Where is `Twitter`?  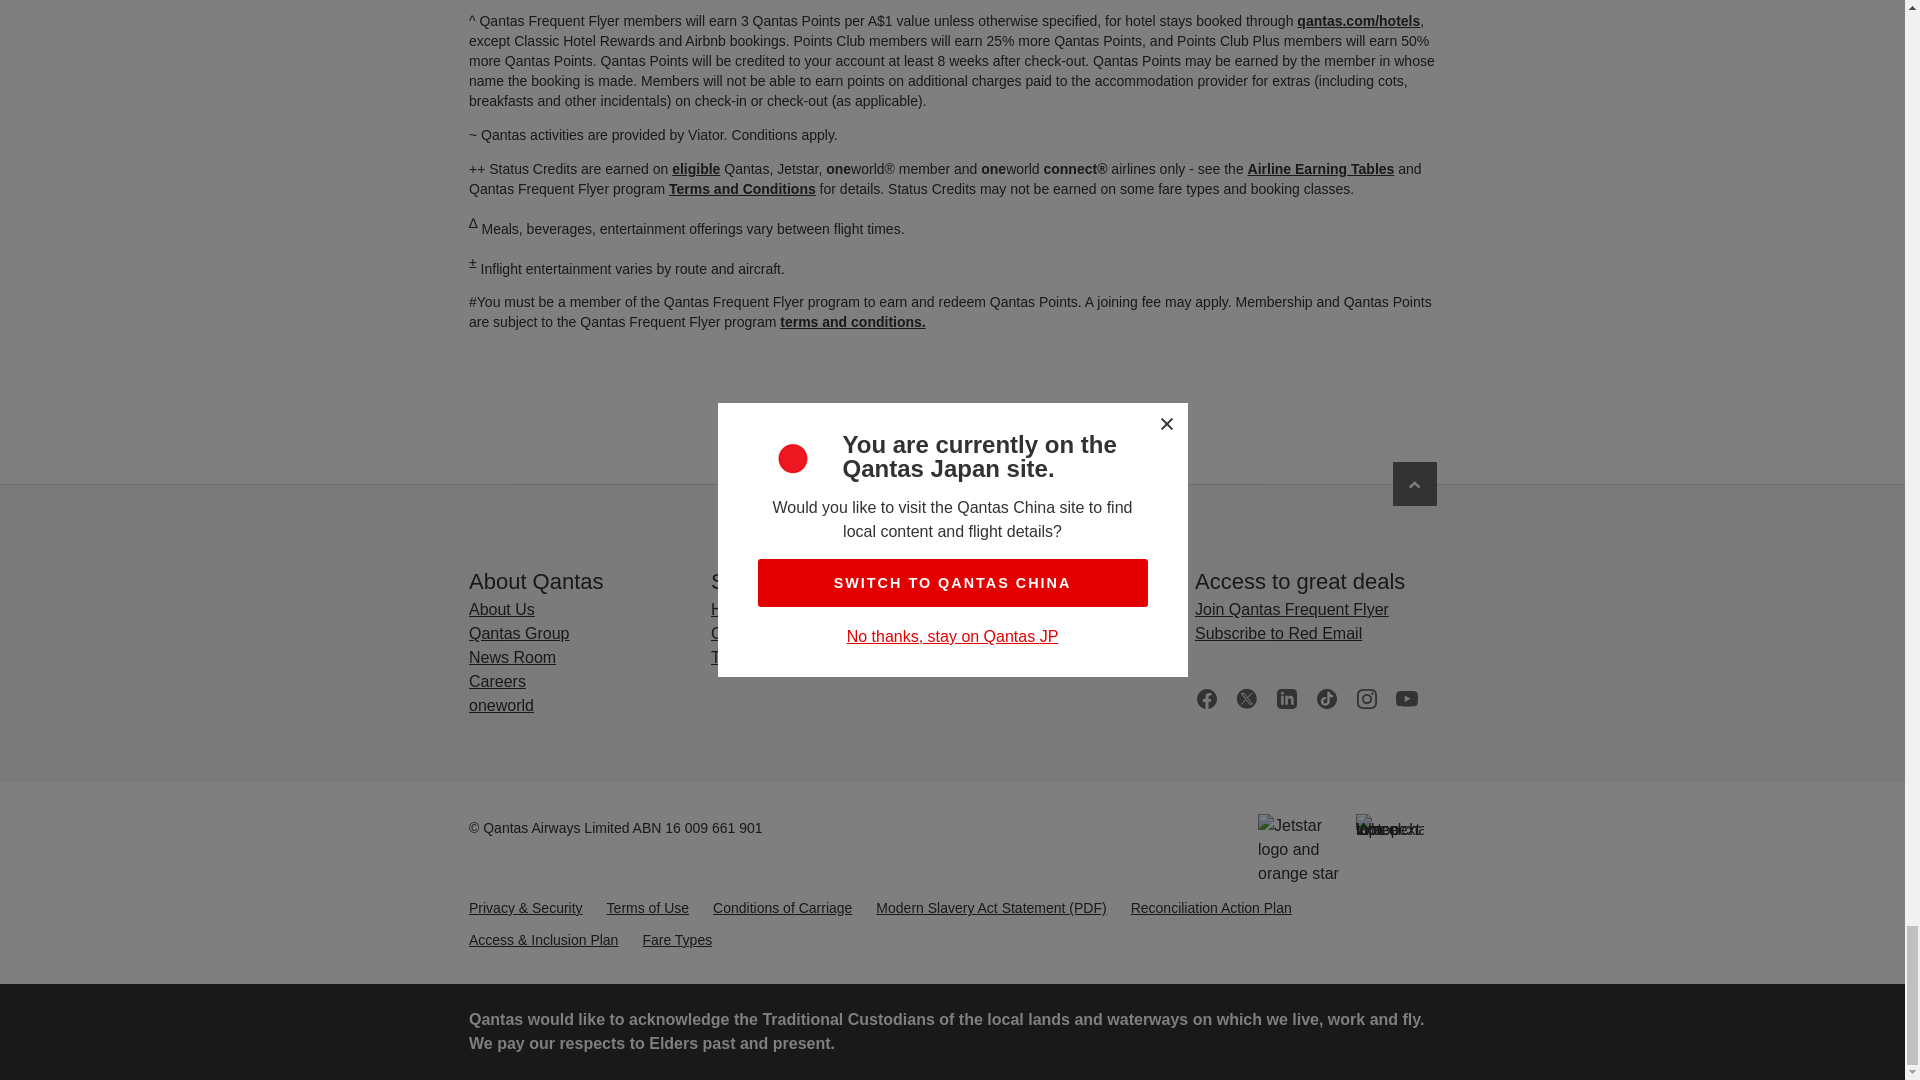
Twitter is located at coordinates (1246, 698).